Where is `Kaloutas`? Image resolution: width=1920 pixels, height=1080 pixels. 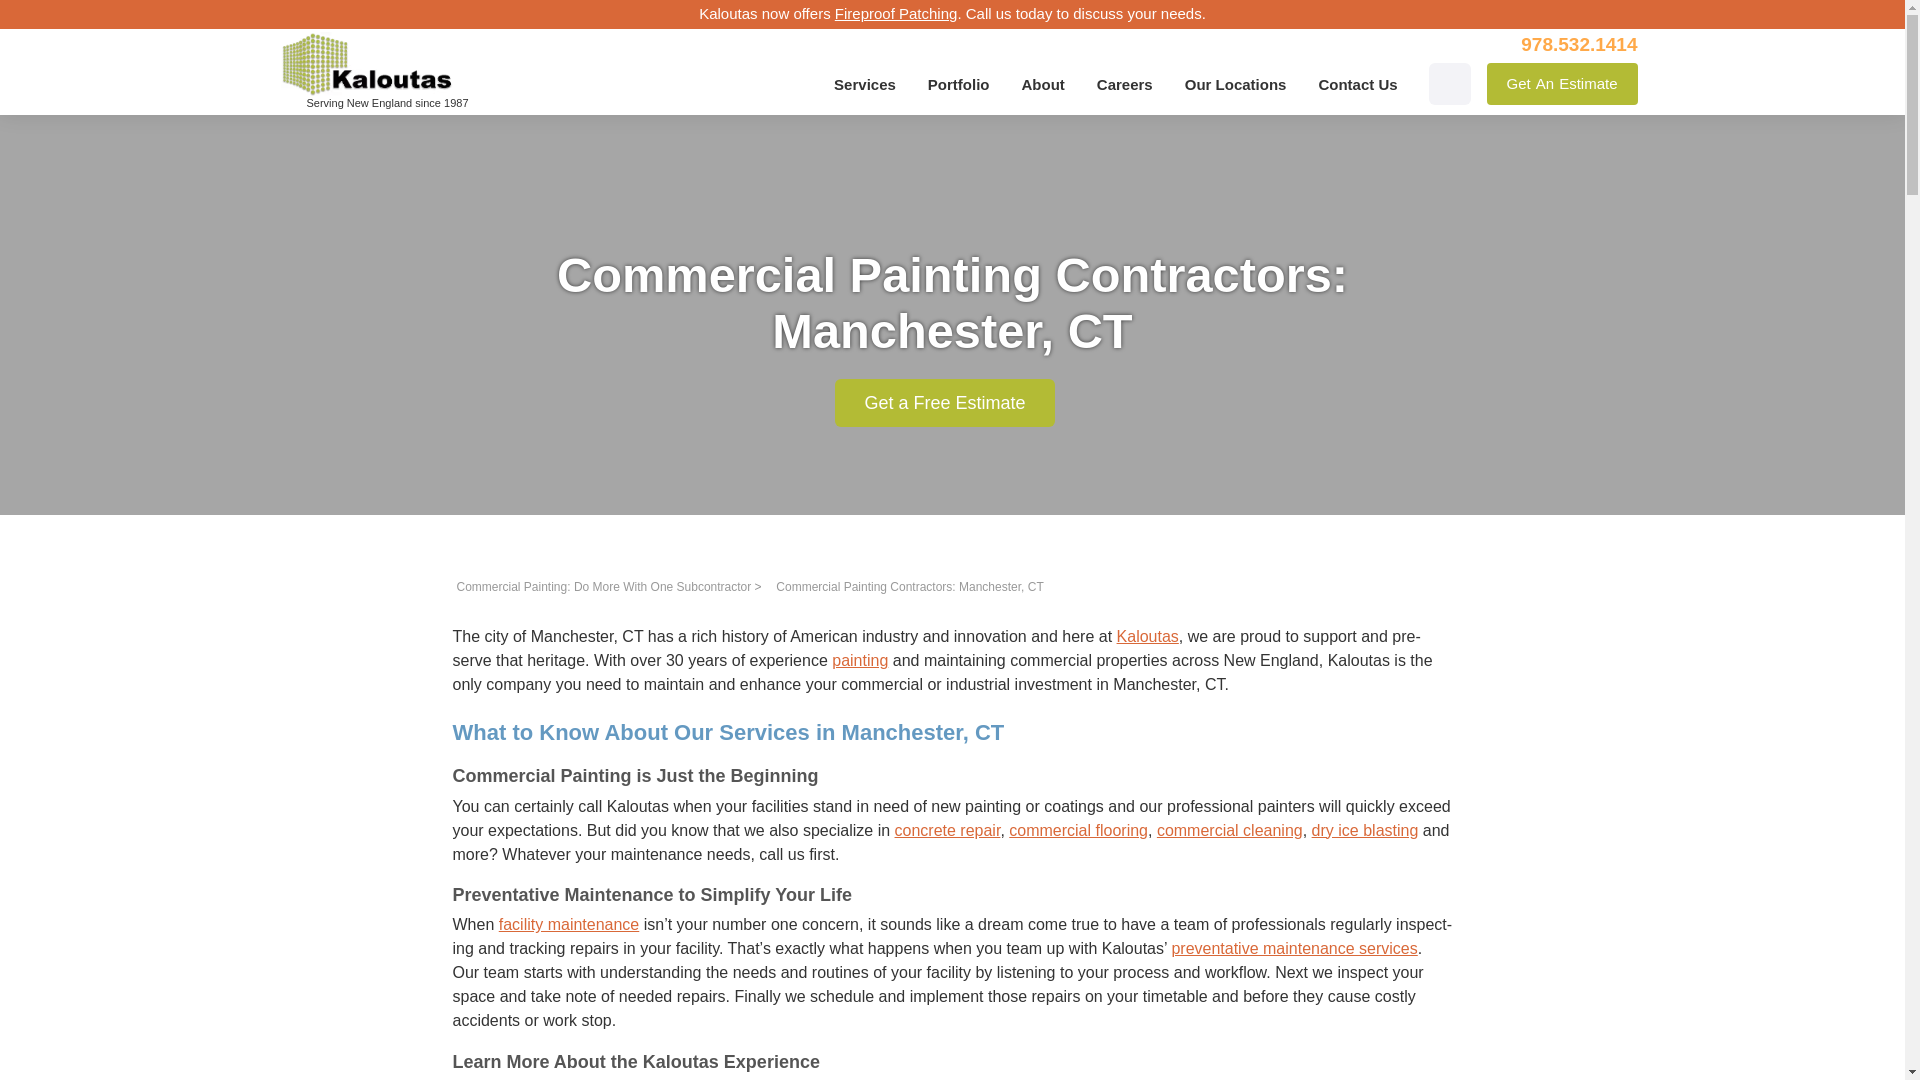
Kaloutas is located at coordinates (1148, 636).